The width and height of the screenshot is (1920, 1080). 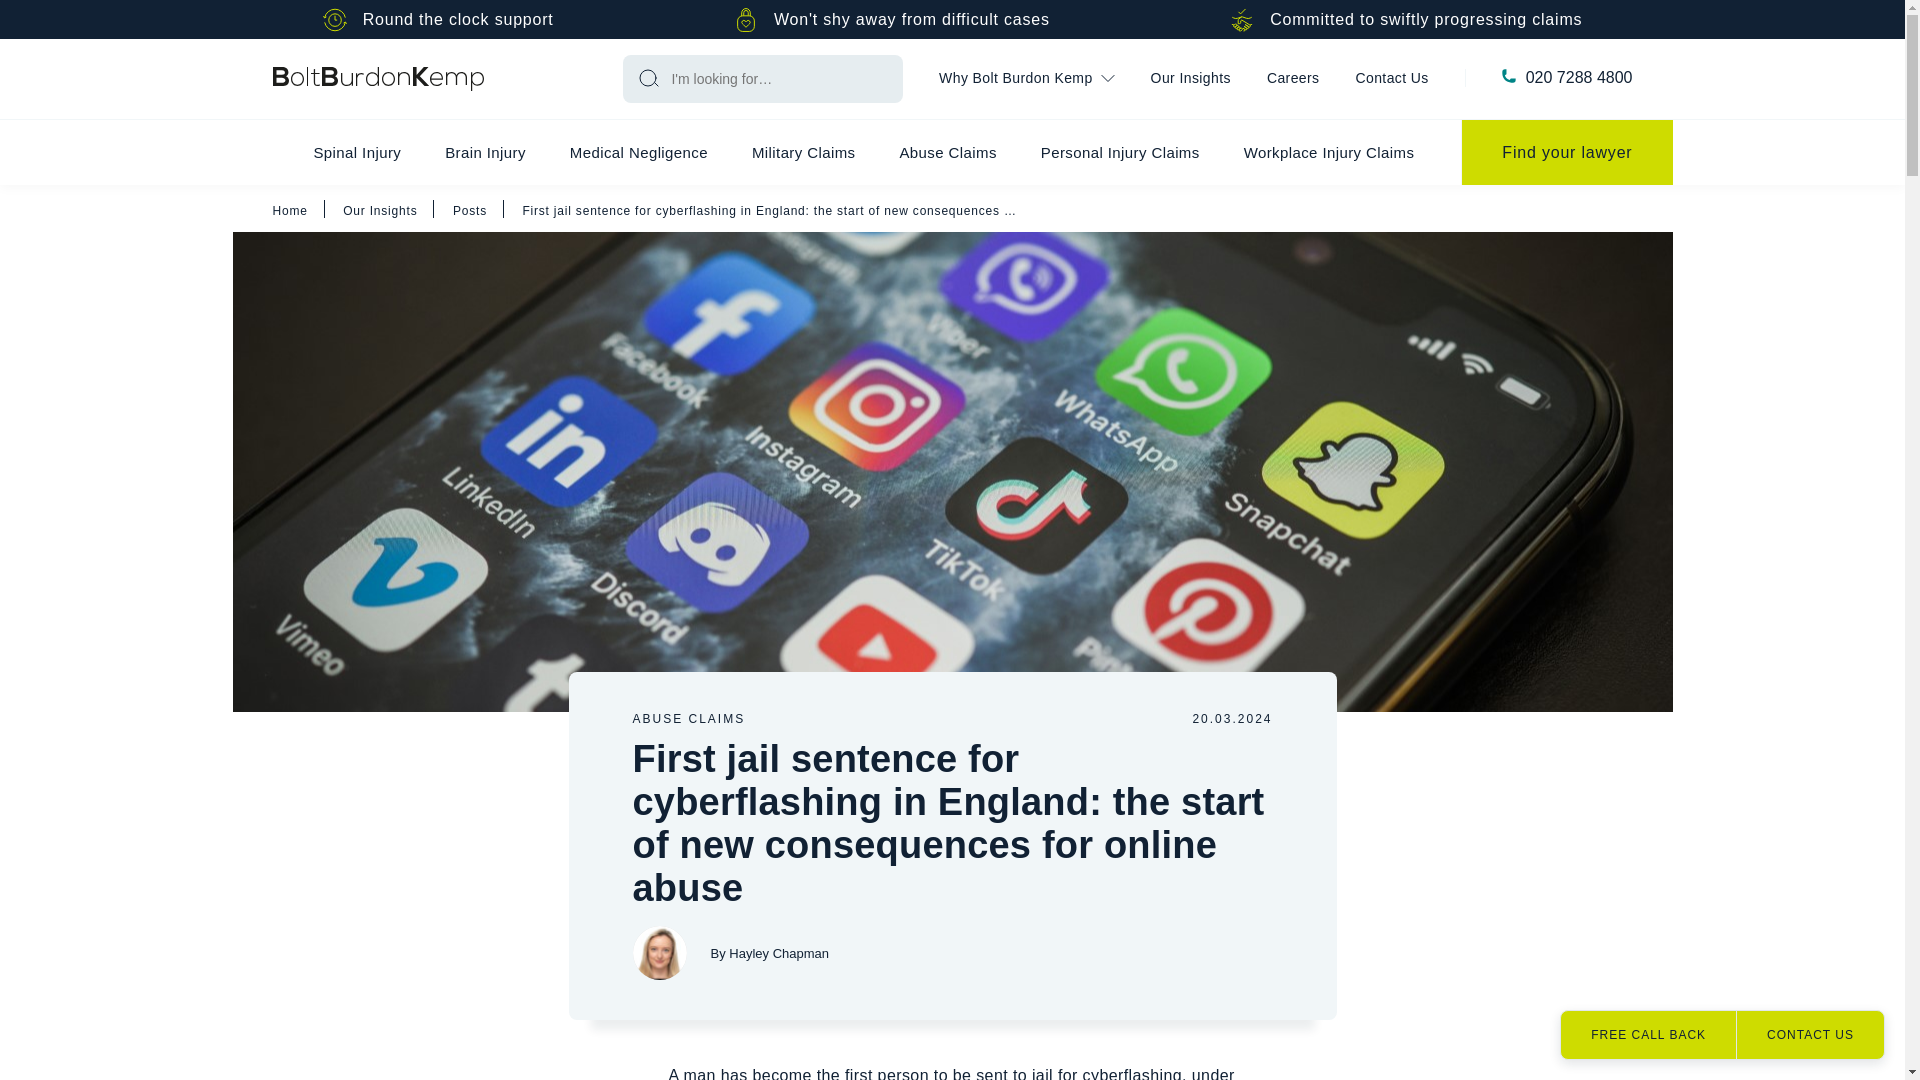 I want to click on Home, so click(x=378, y=78).